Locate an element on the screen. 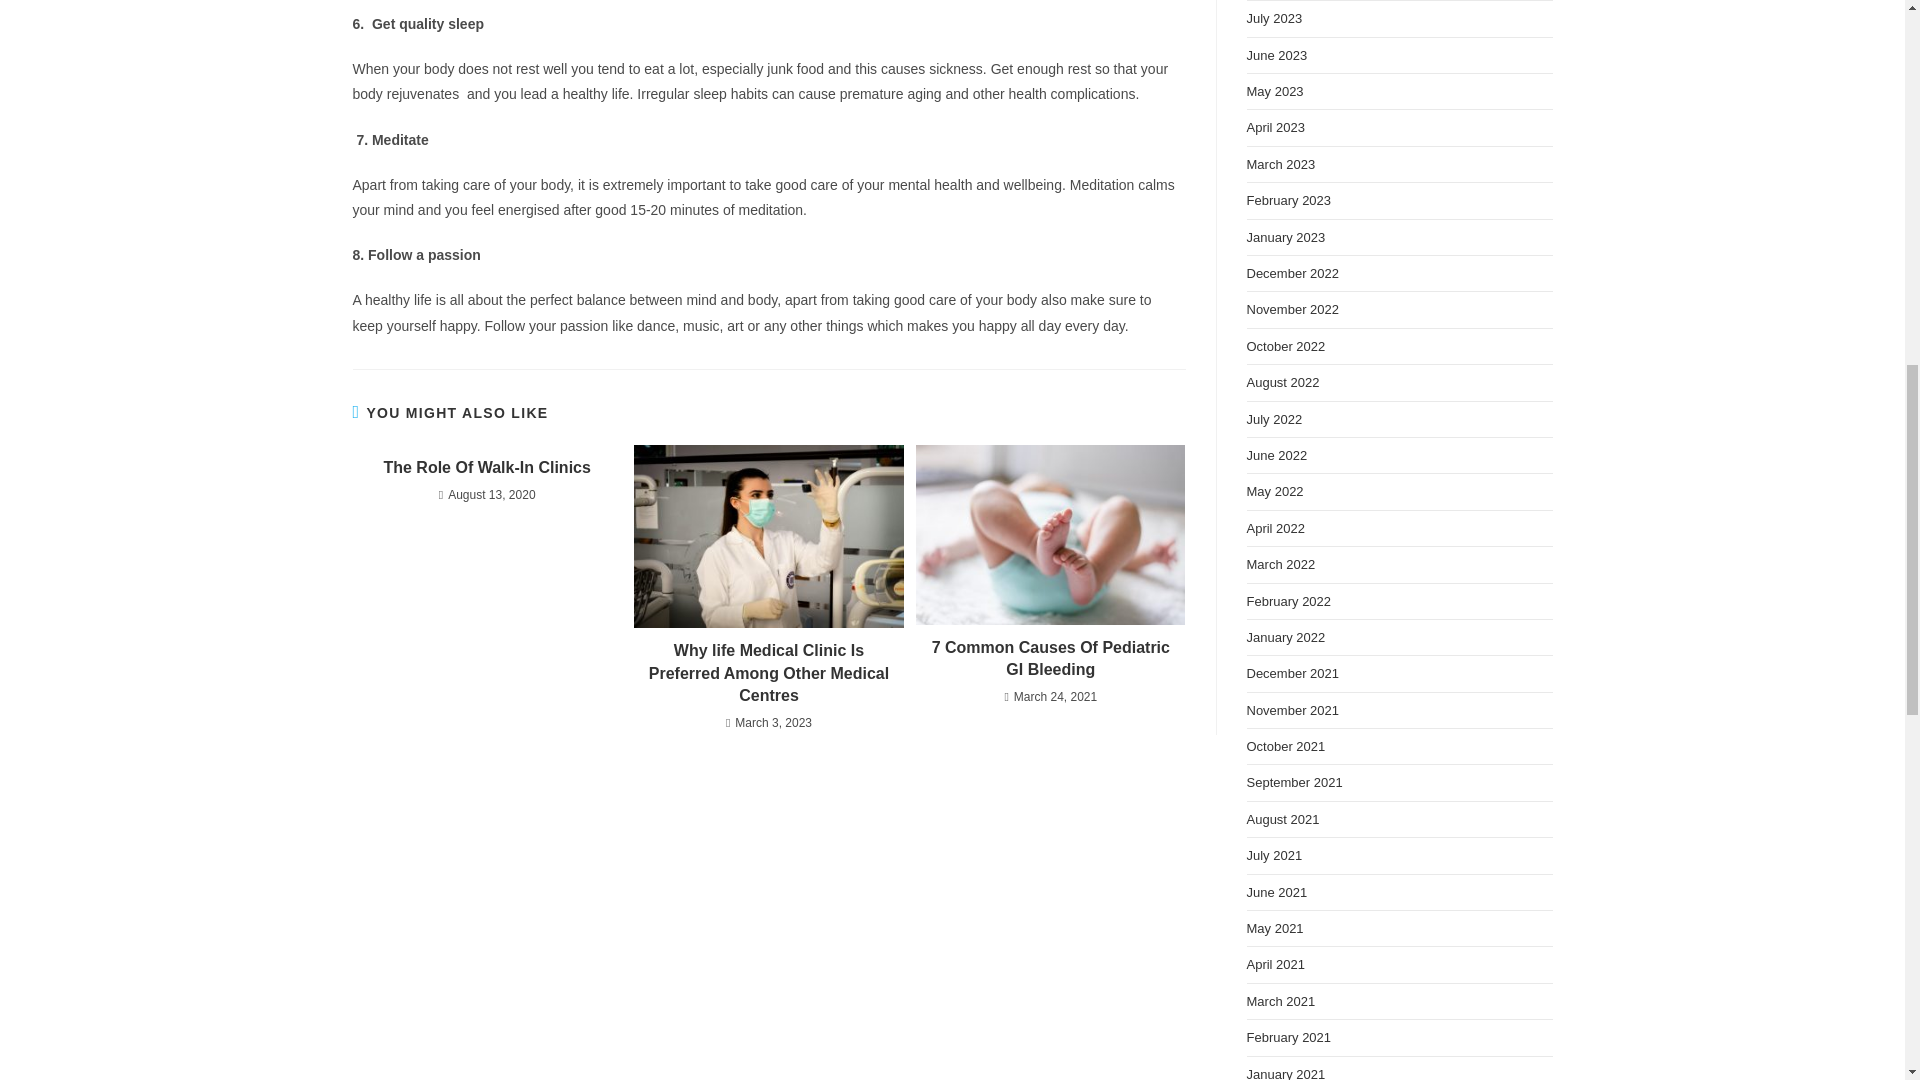 This screenshot has width=1920, height=1080. May 2023 is located at coordinates (1274, 92).